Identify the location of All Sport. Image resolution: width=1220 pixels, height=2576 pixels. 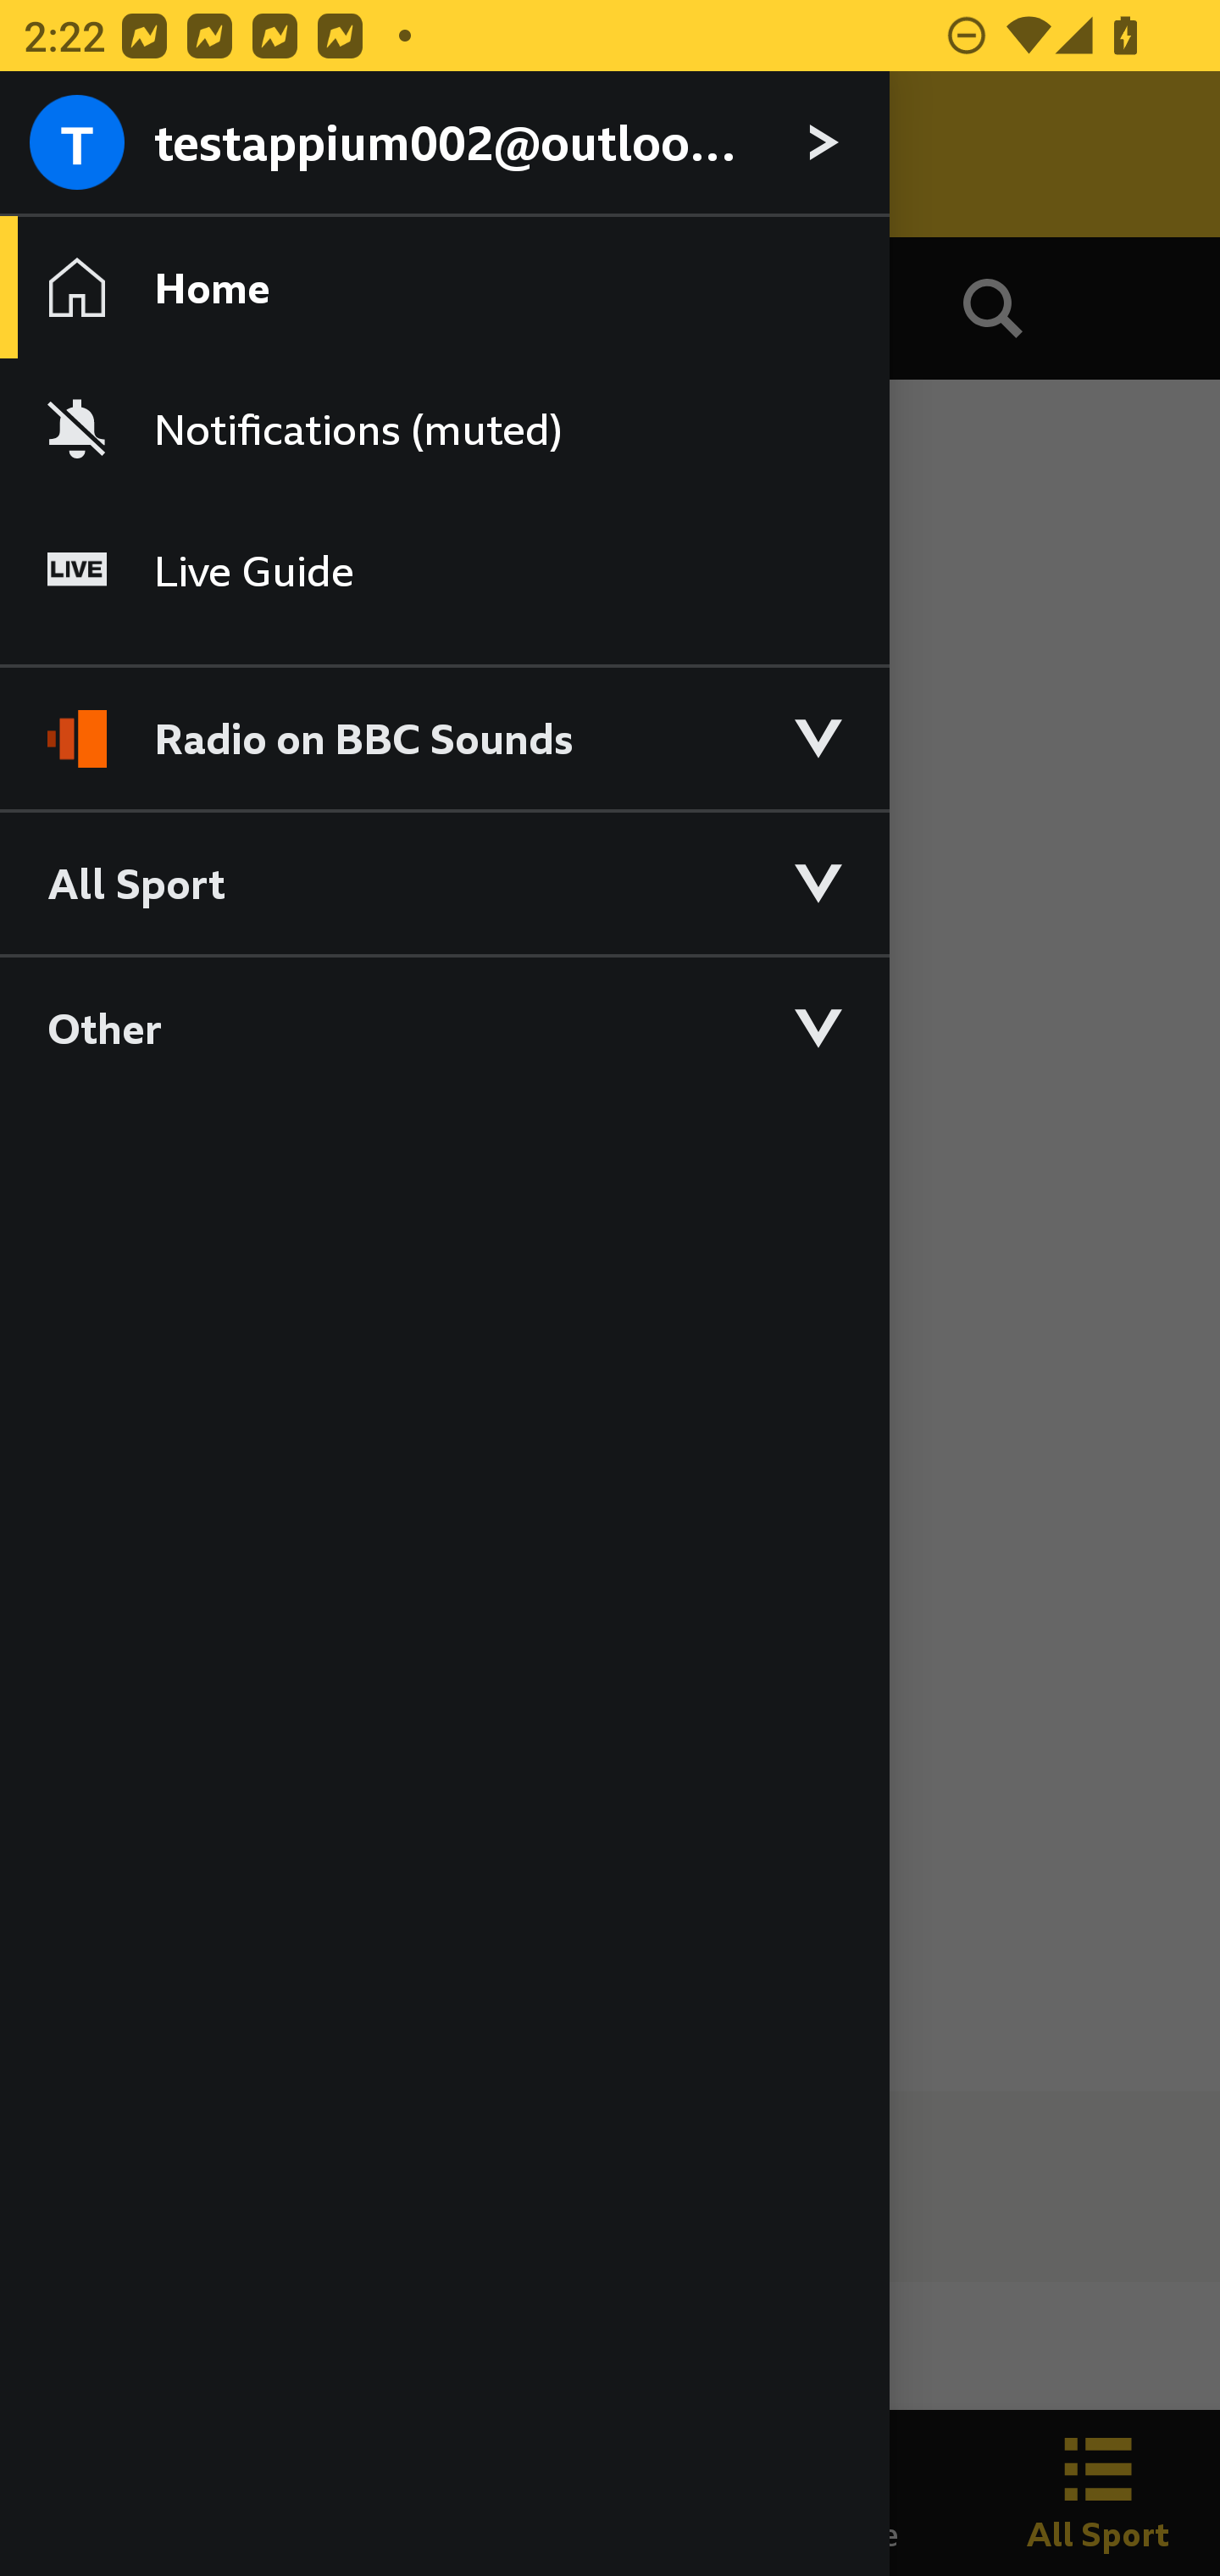
(444, 881).